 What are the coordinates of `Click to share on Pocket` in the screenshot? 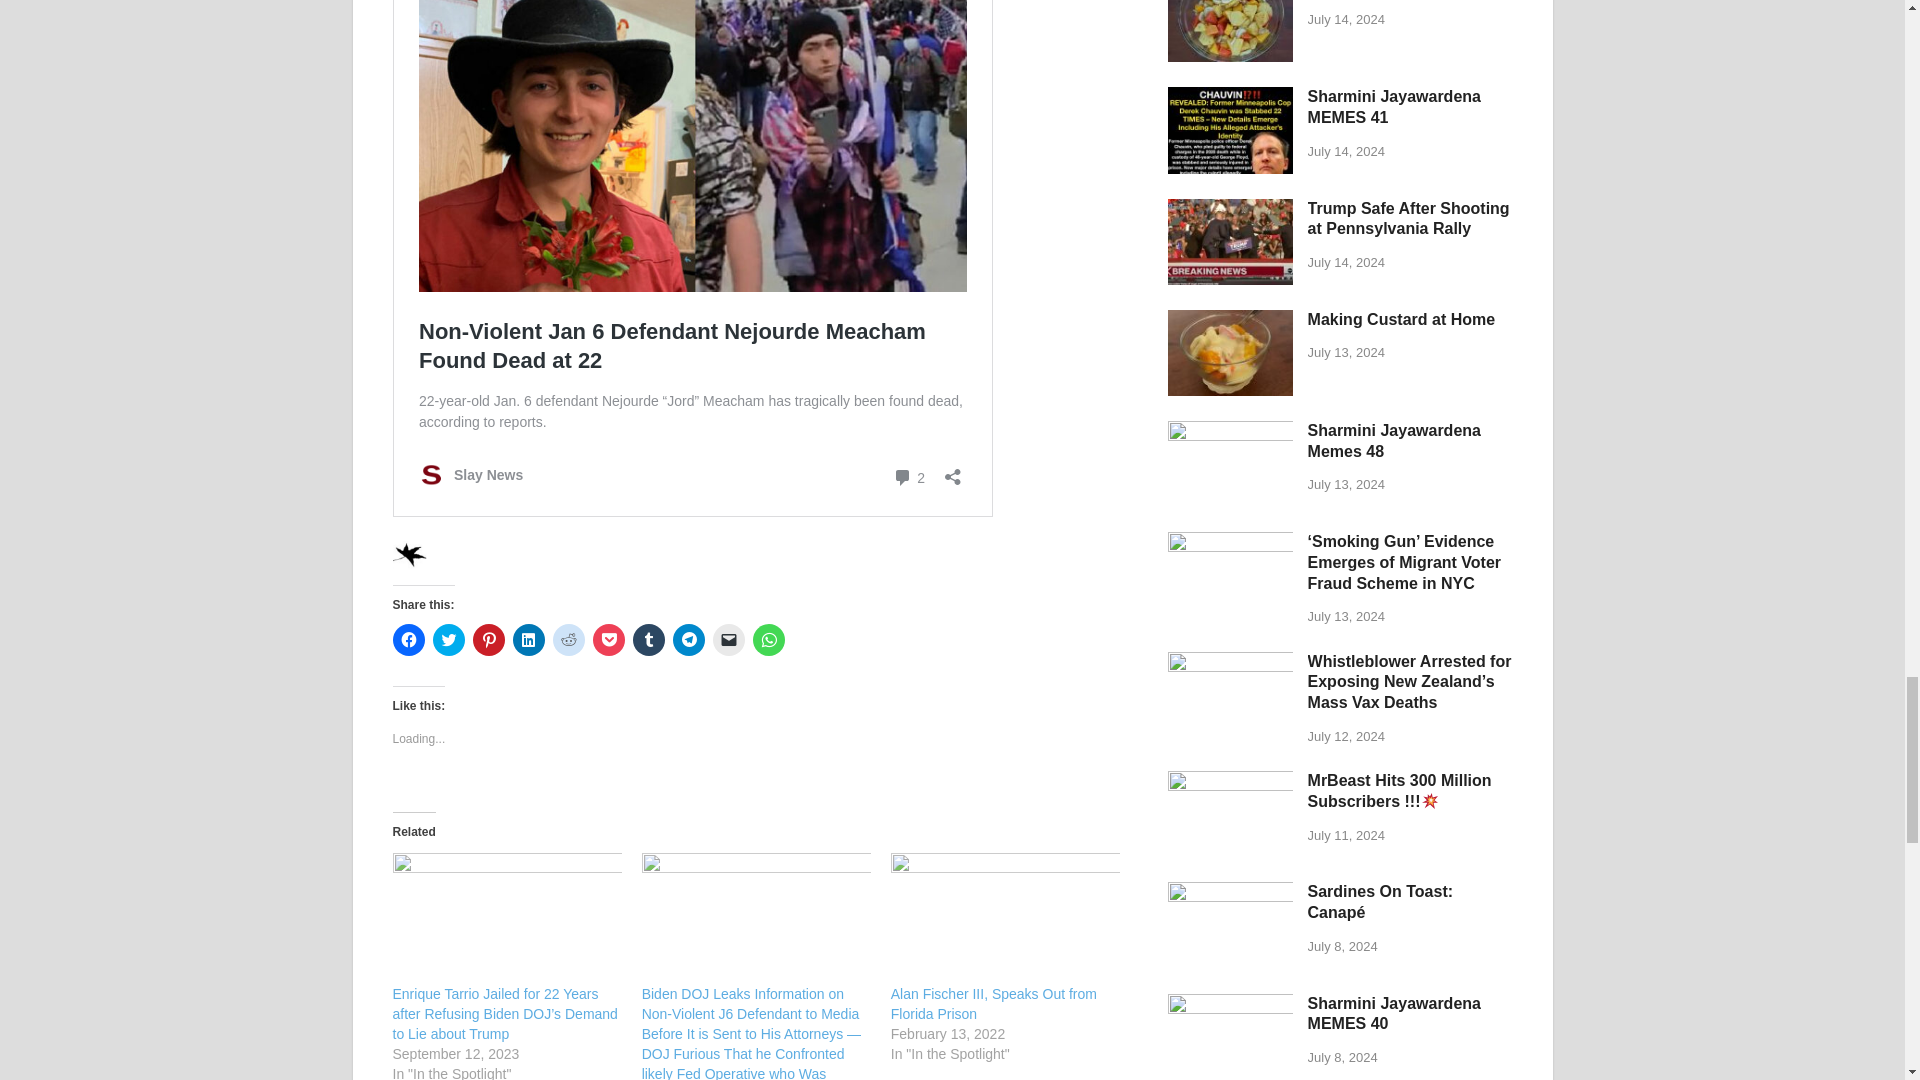 It's located at (608, 640).